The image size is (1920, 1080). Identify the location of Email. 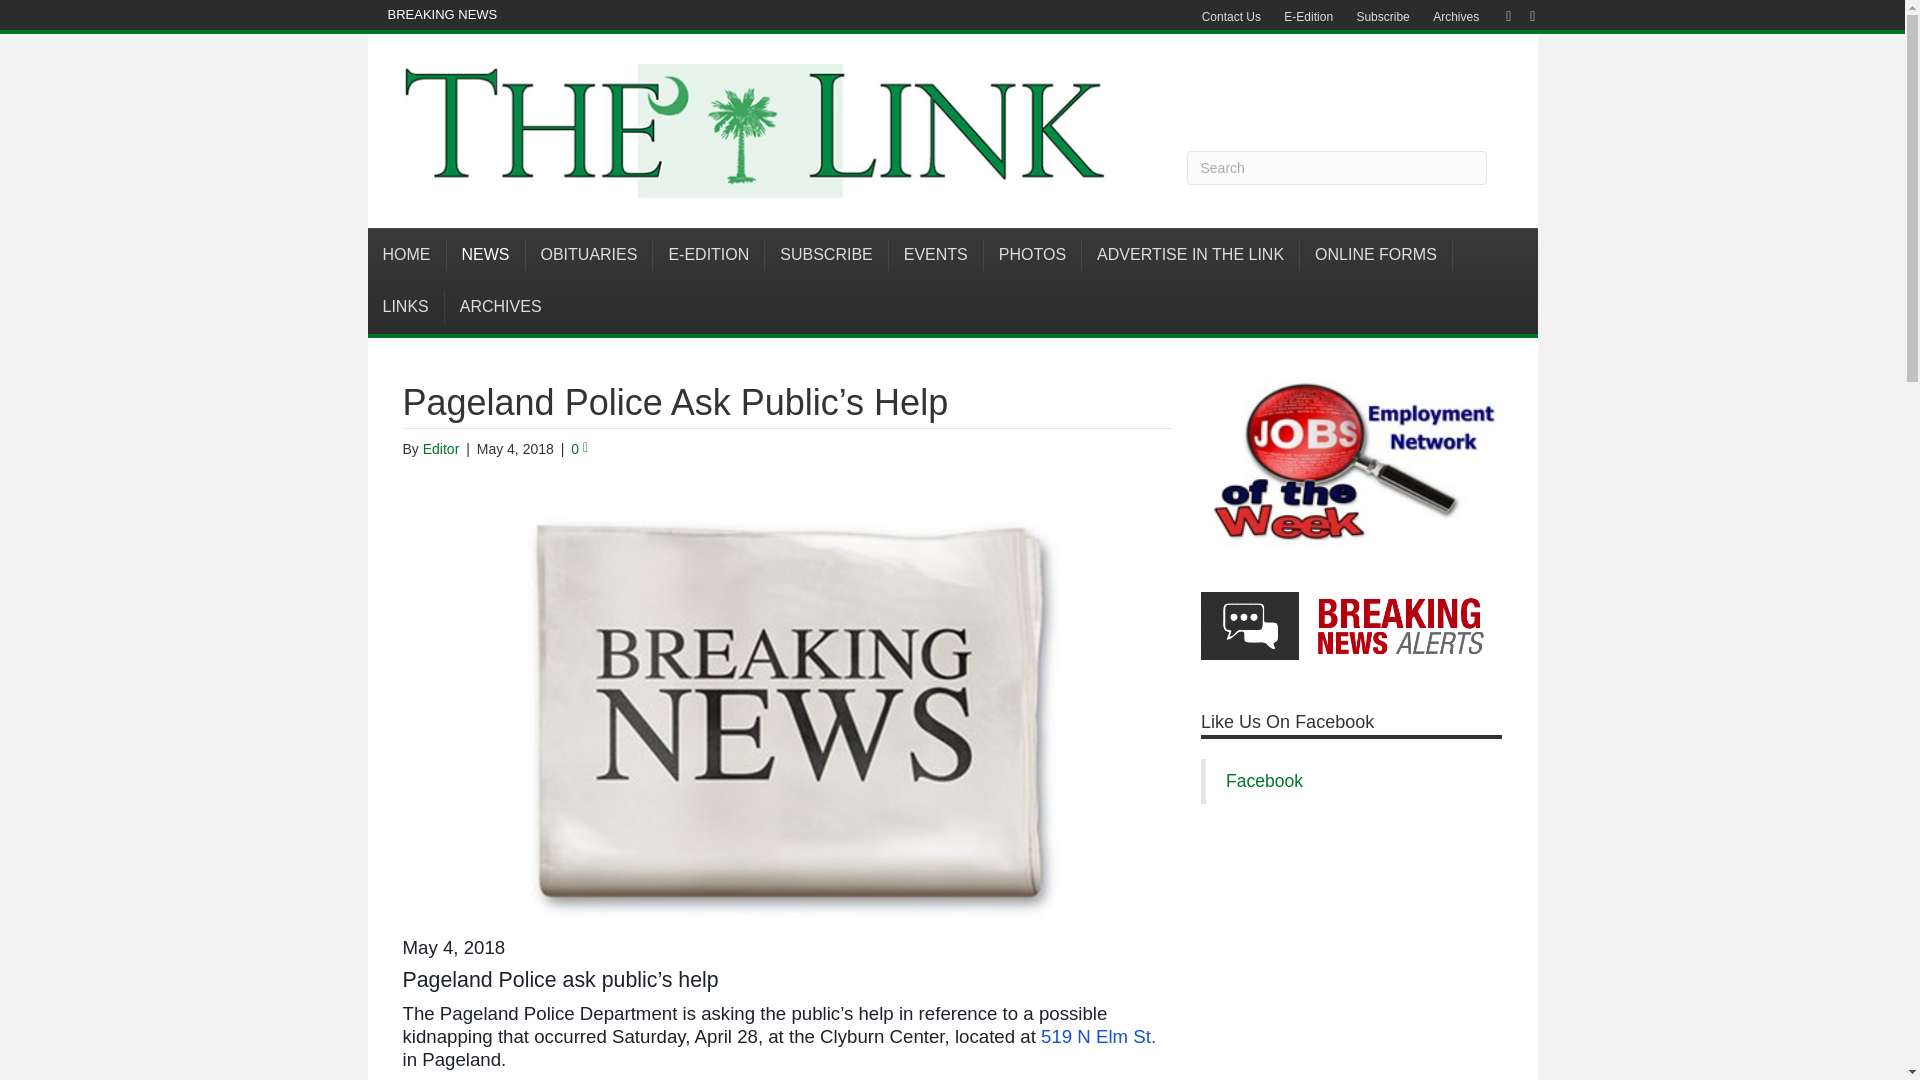
(1522, 15).